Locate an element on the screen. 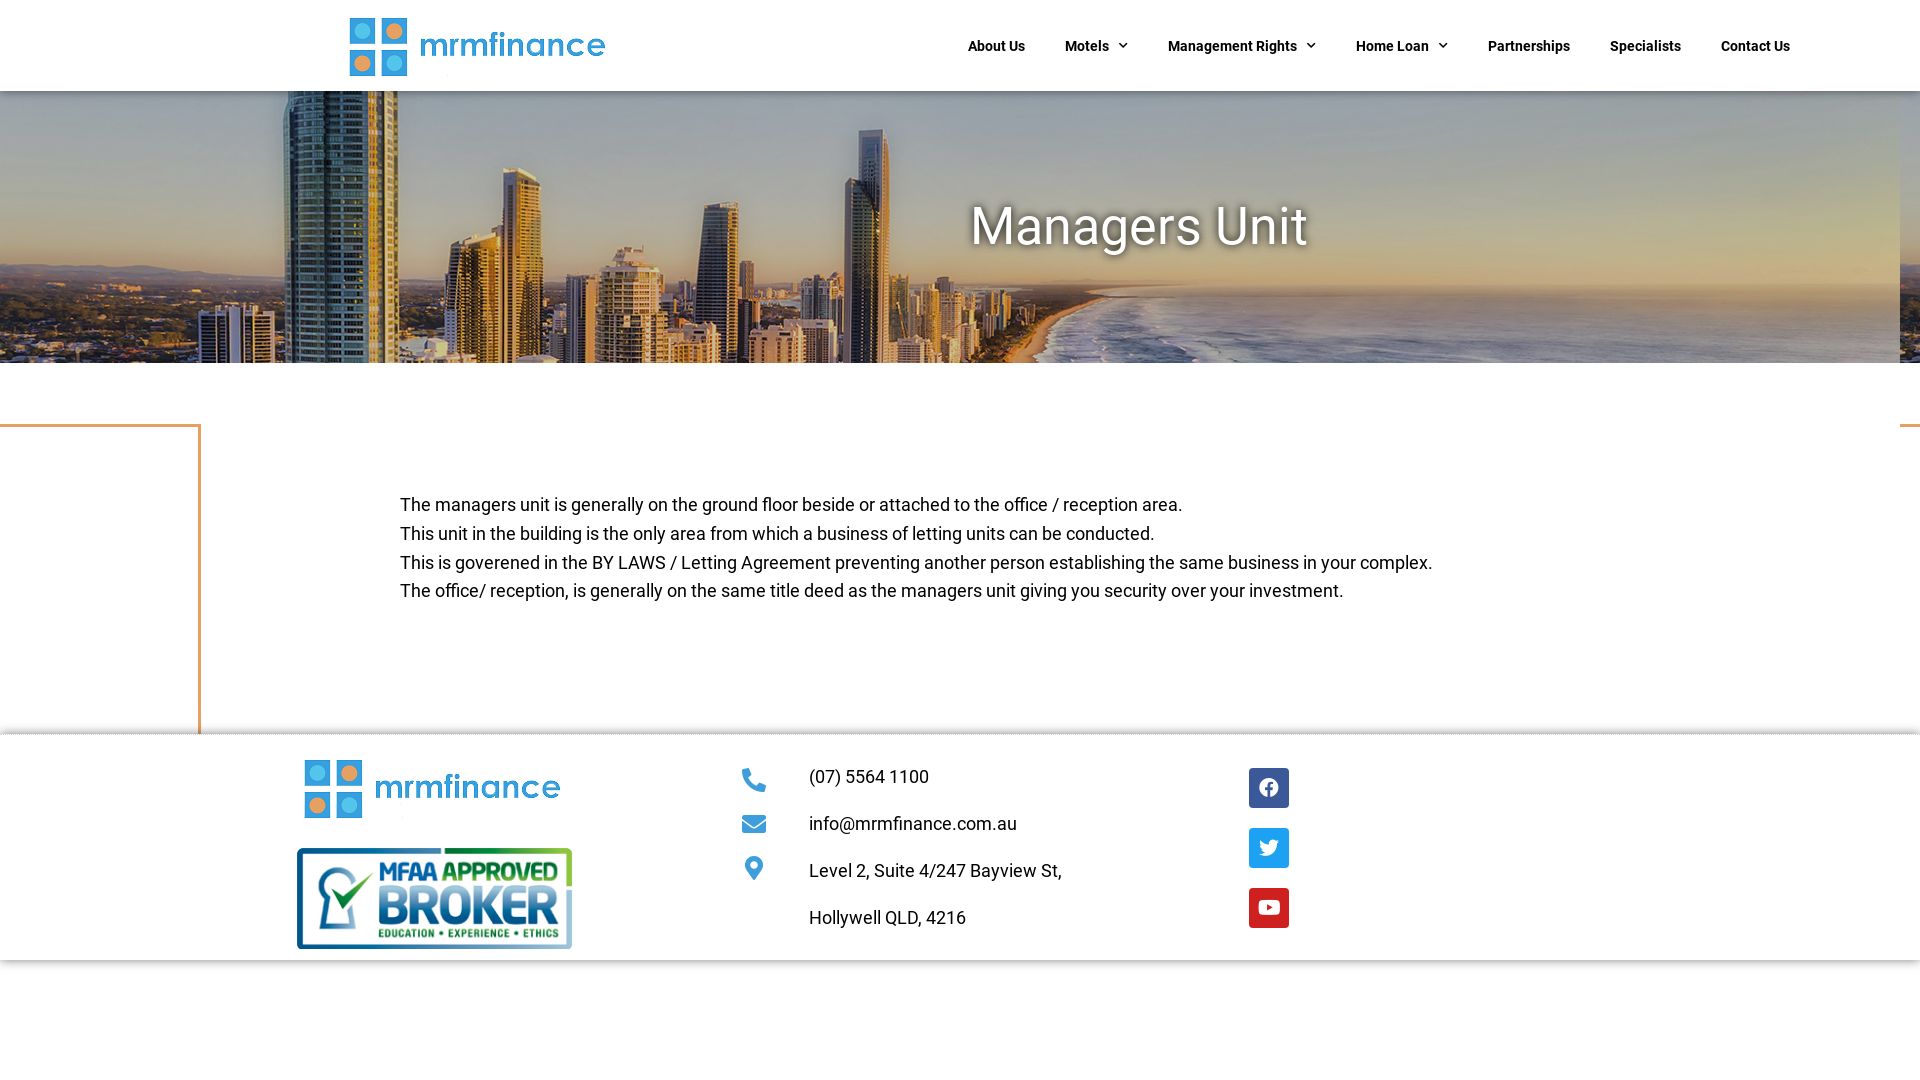  Motels is located at coordinates (1096, 46).